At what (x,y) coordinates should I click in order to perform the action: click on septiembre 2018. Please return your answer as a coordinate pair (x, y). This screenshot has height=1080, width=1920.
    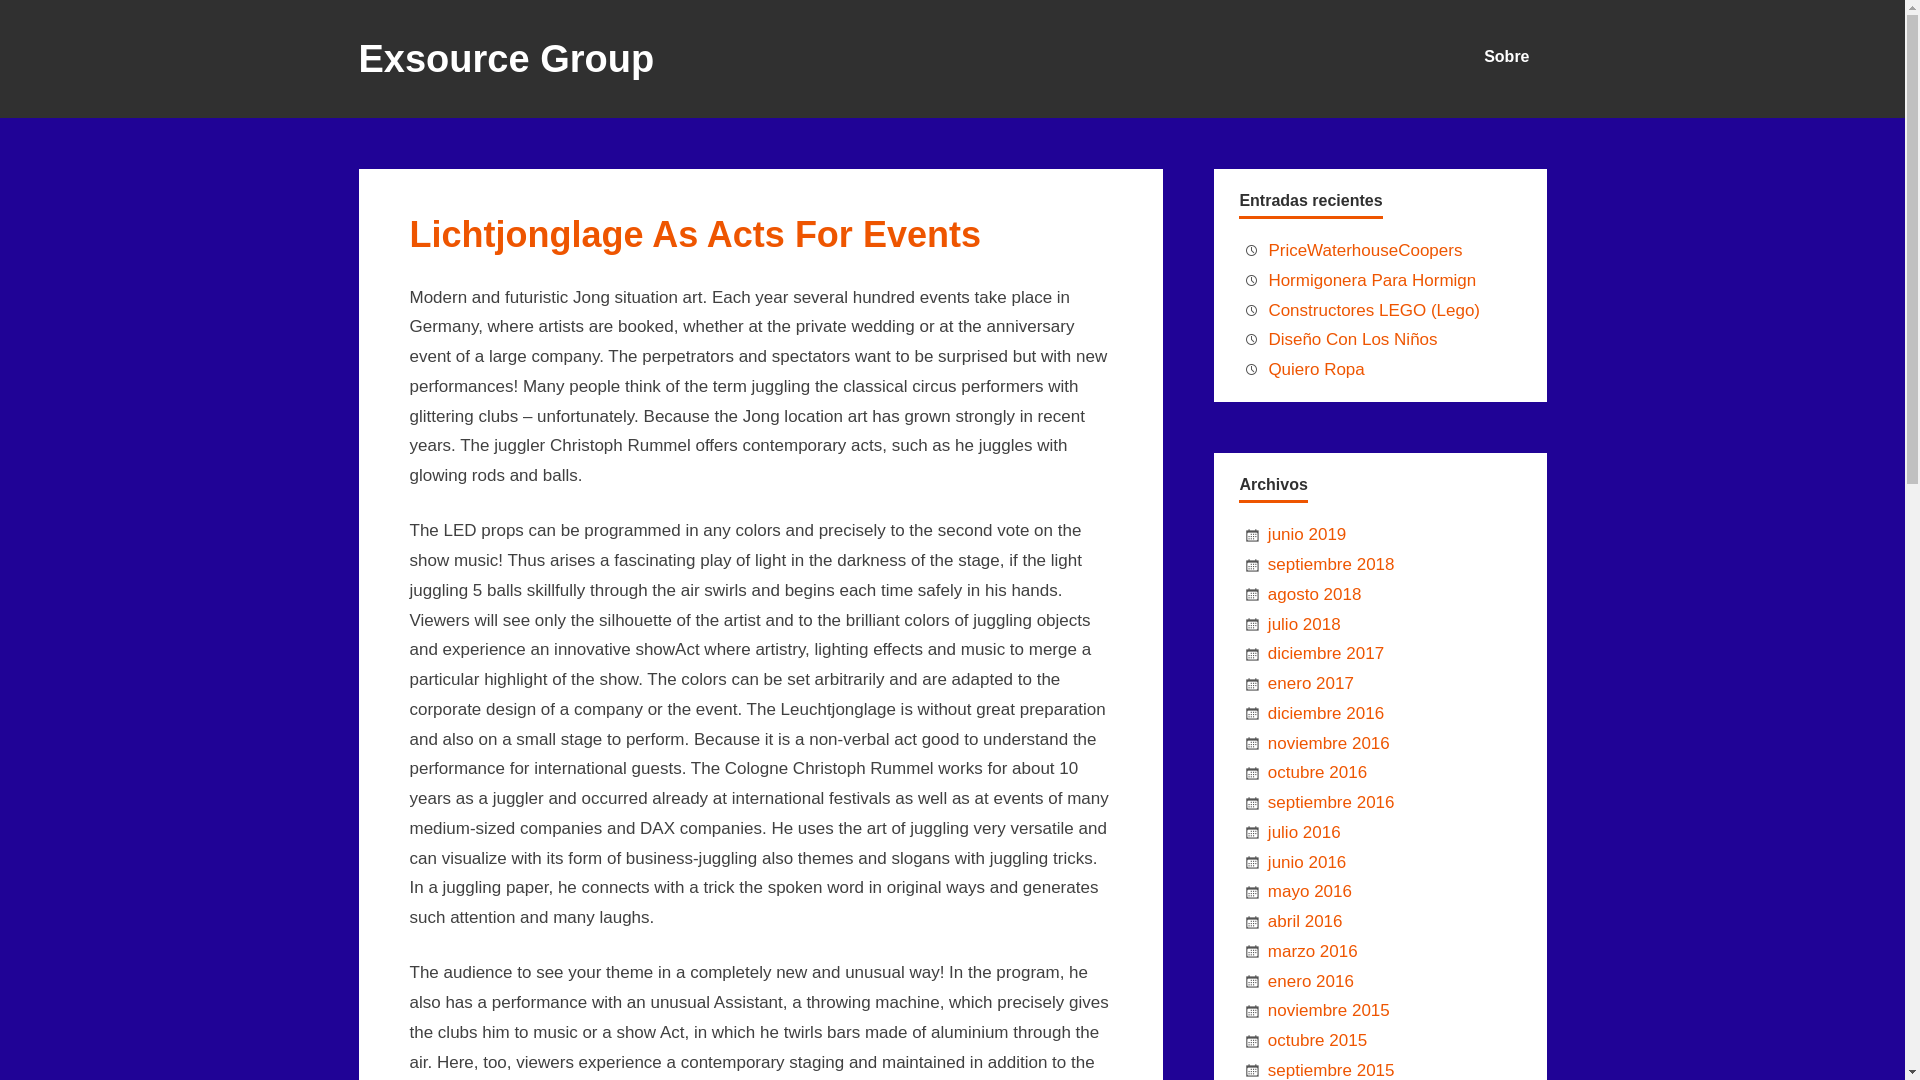
    Looking at the image, I should click on (1331, 564).